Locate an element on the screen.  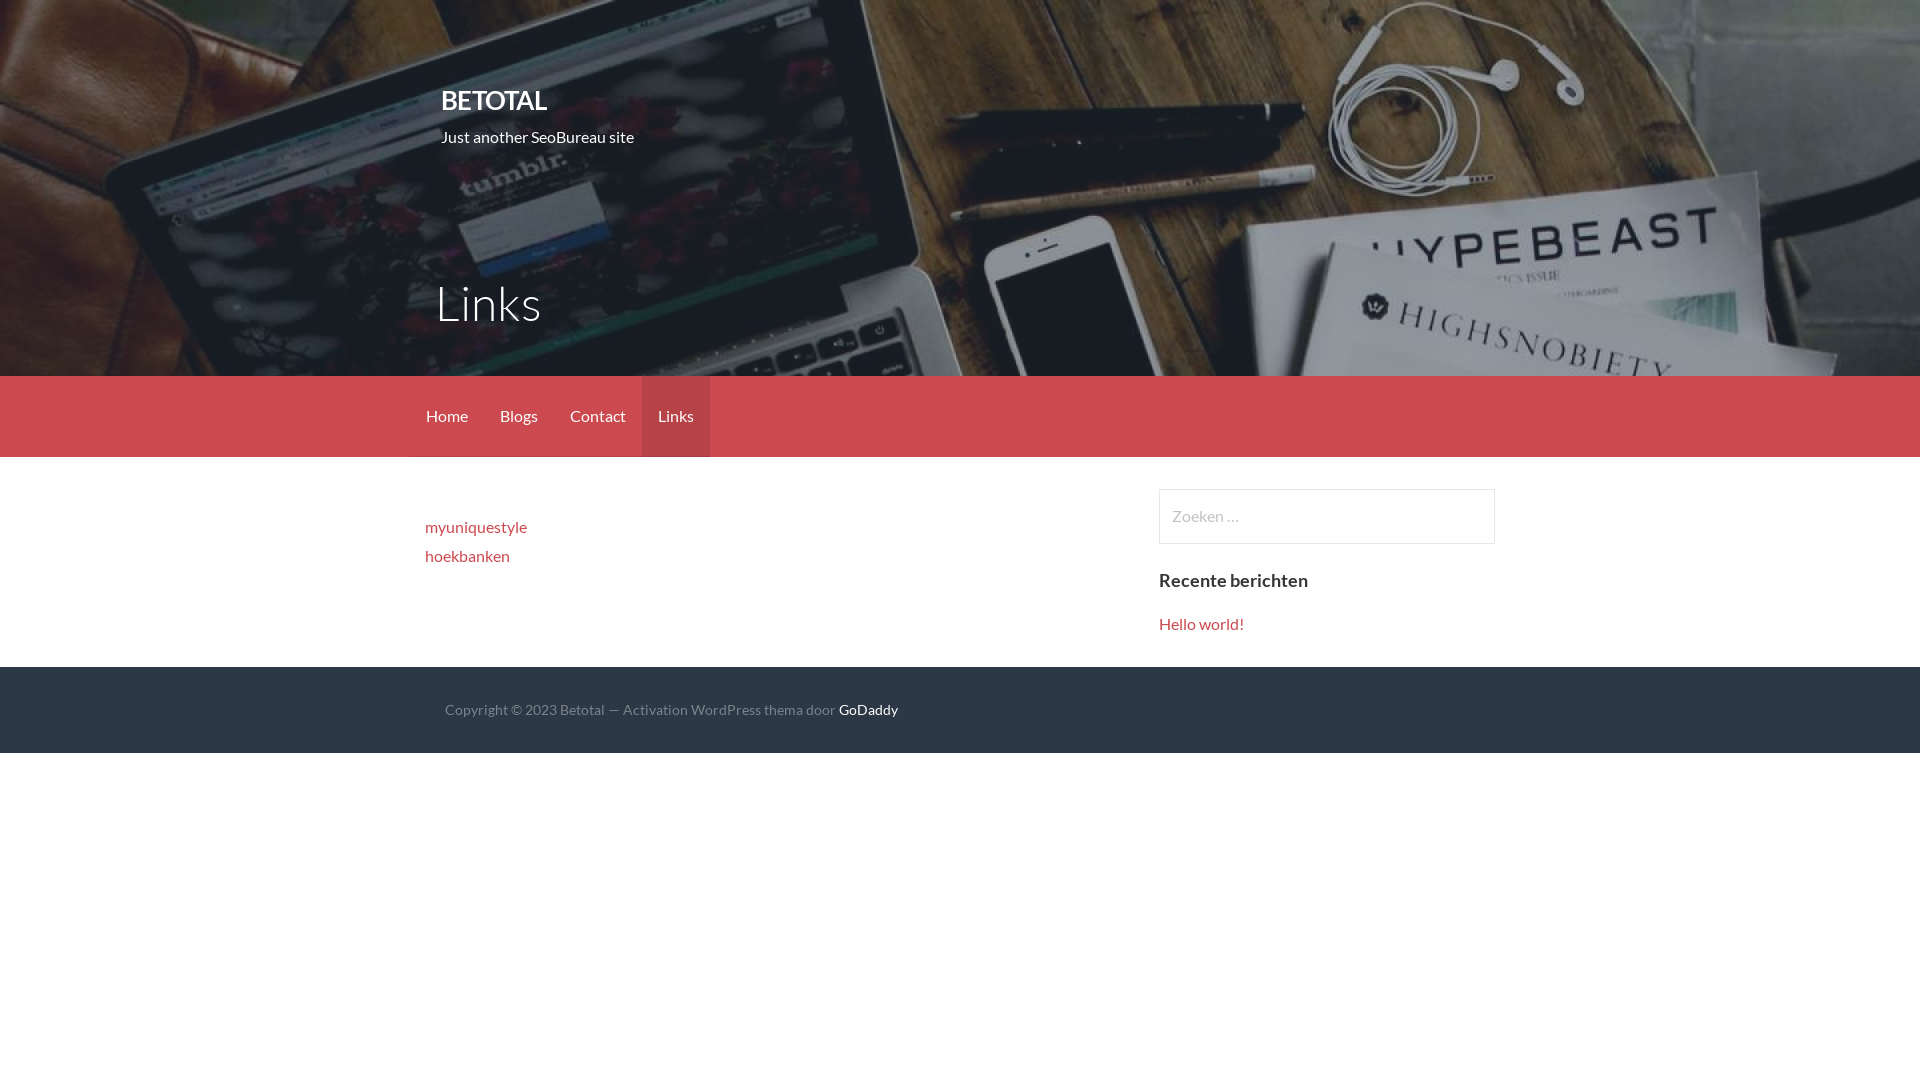
myuniquestyle is located at coordinates (476, 526).